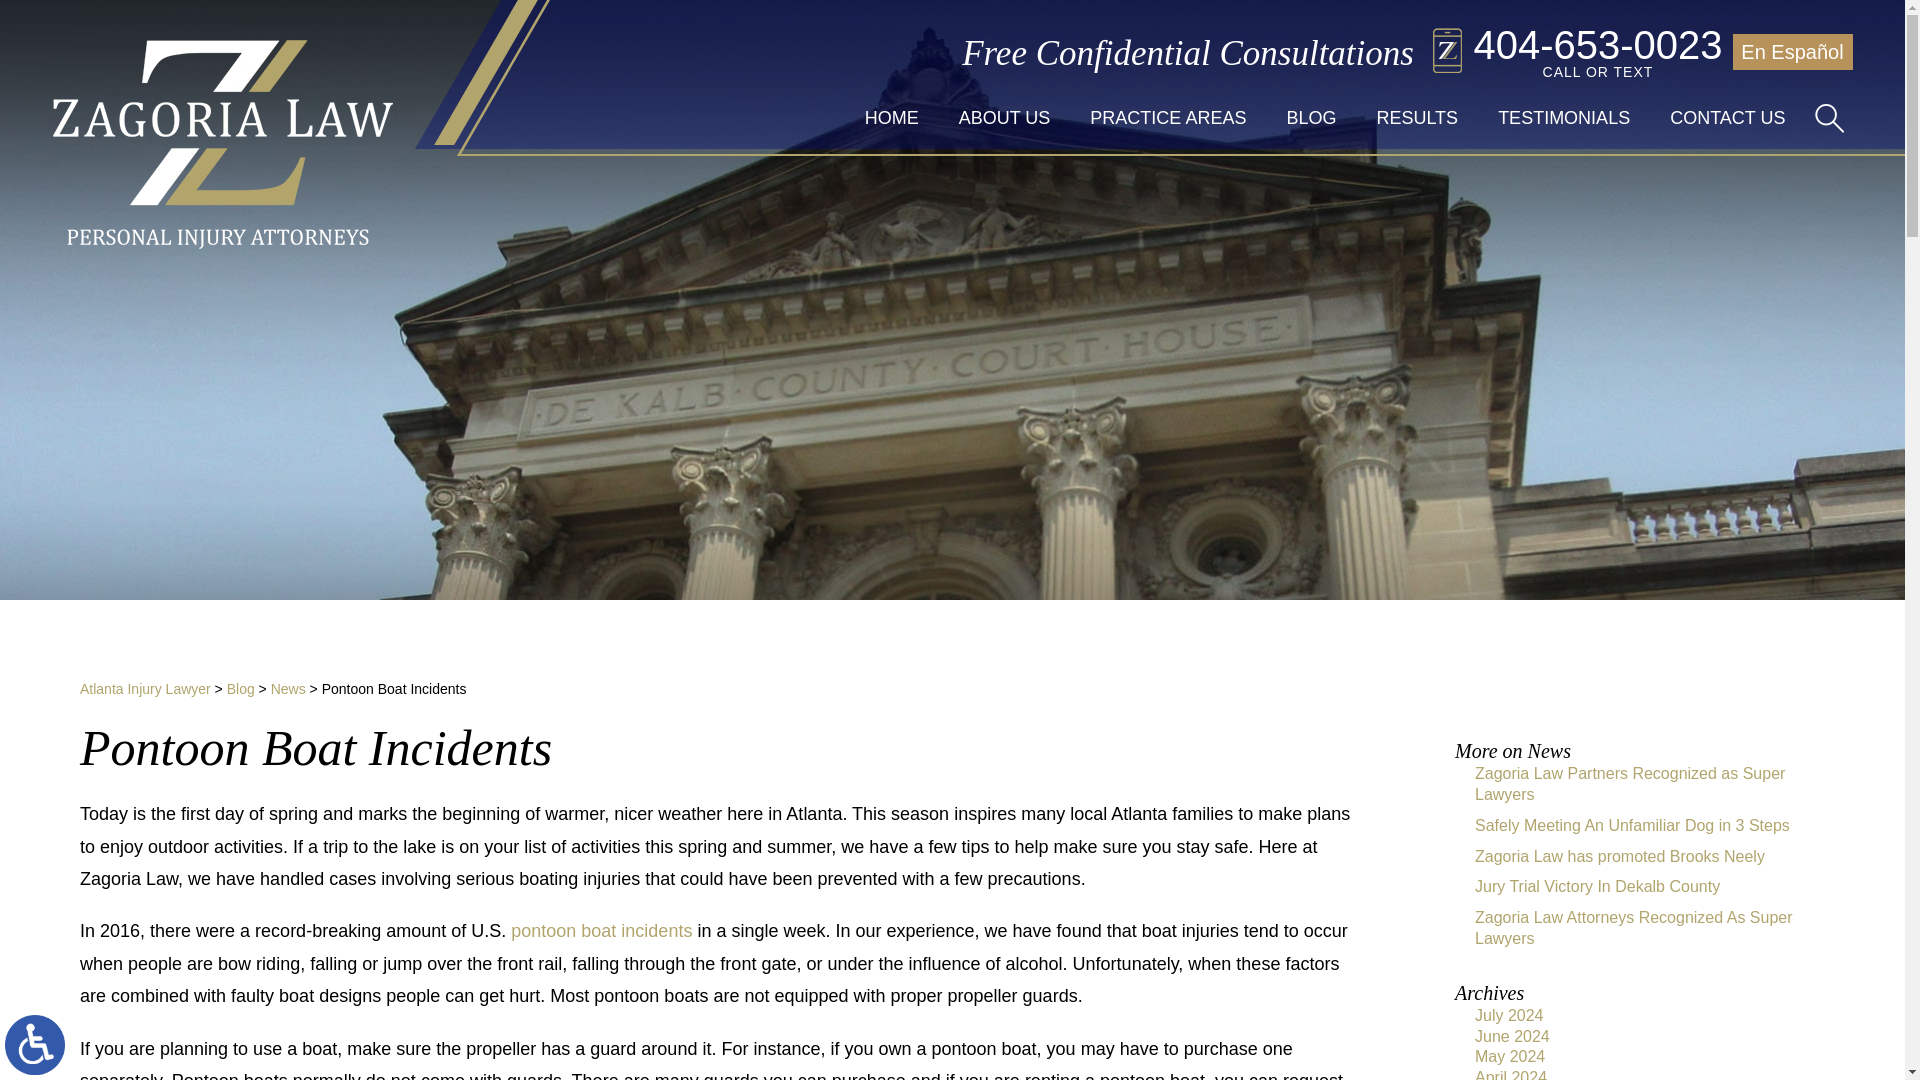  Describe the element at coordinates (35, 1044) in the screenshot. I see `Switch to ADA Accessible Theme` at that location.